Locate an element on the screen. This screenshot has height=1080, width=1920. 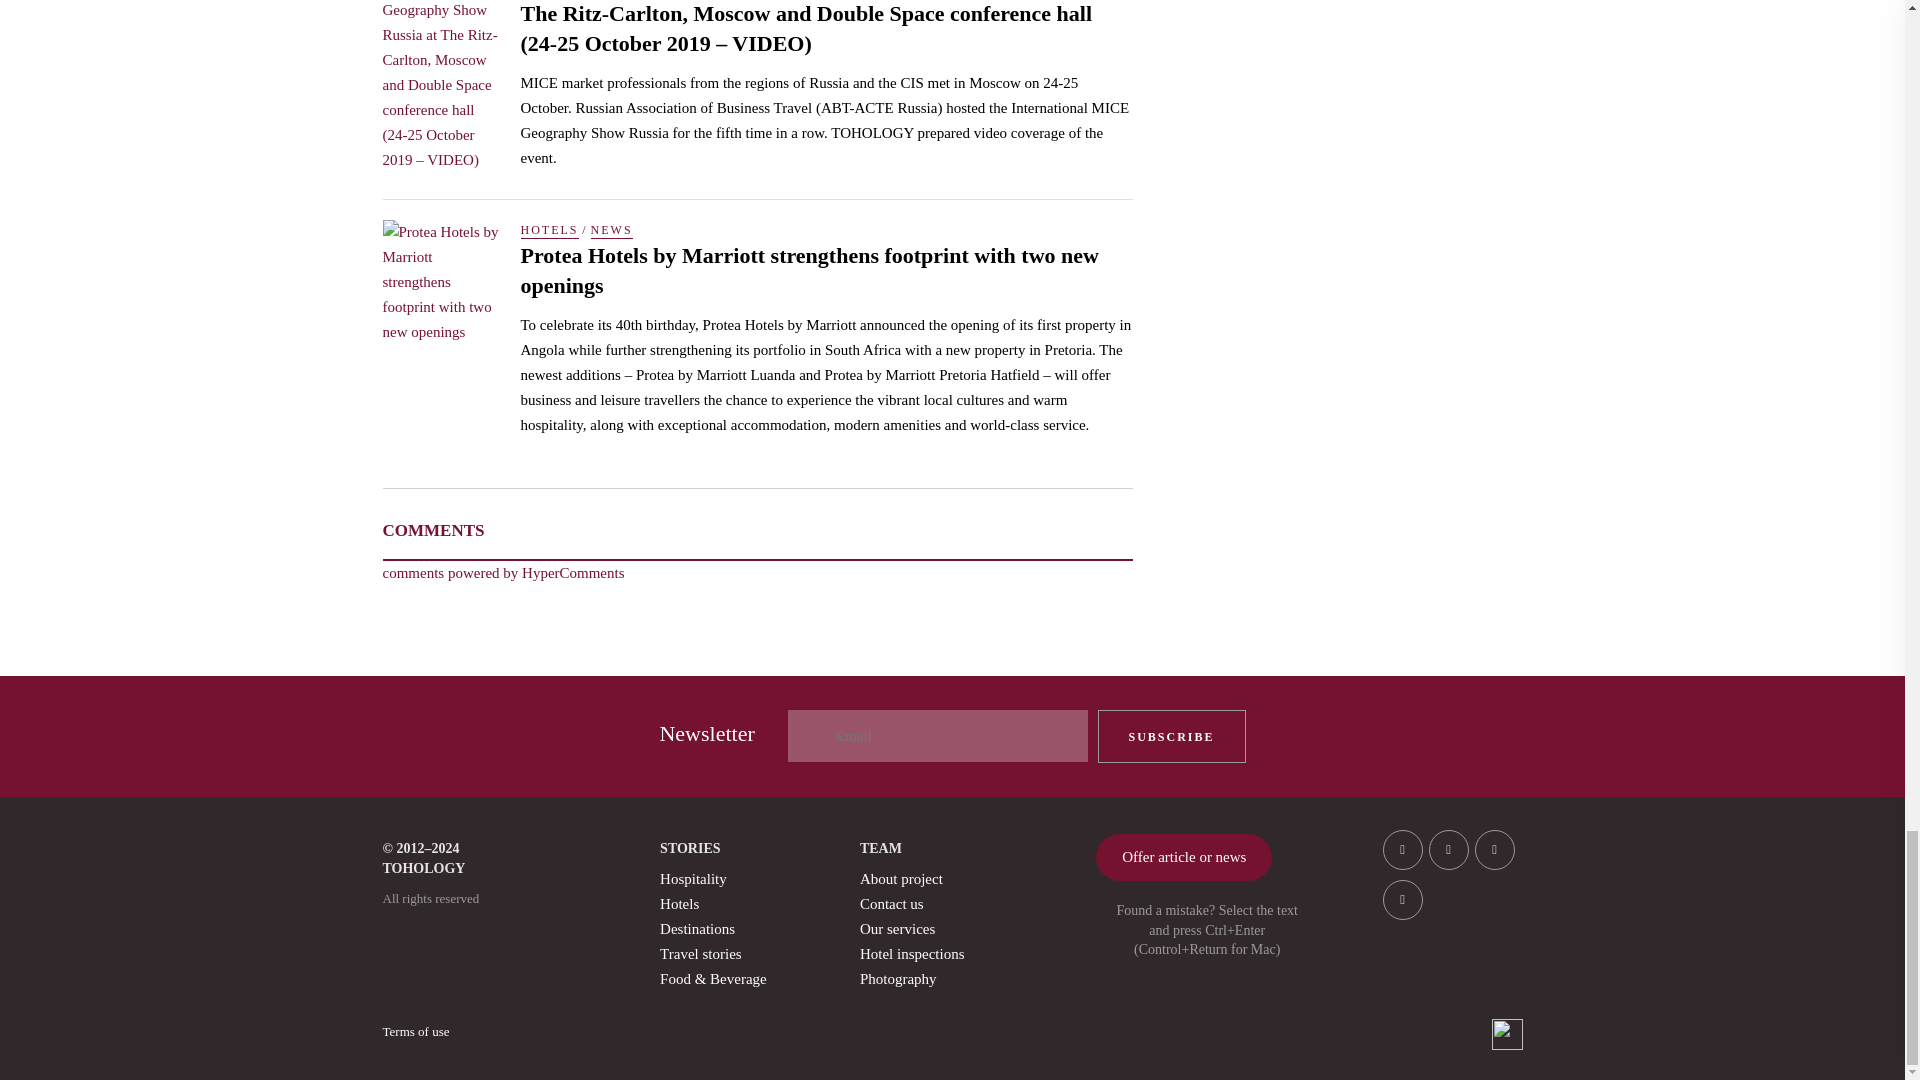
comments widget is located at coordinates (503, 572).